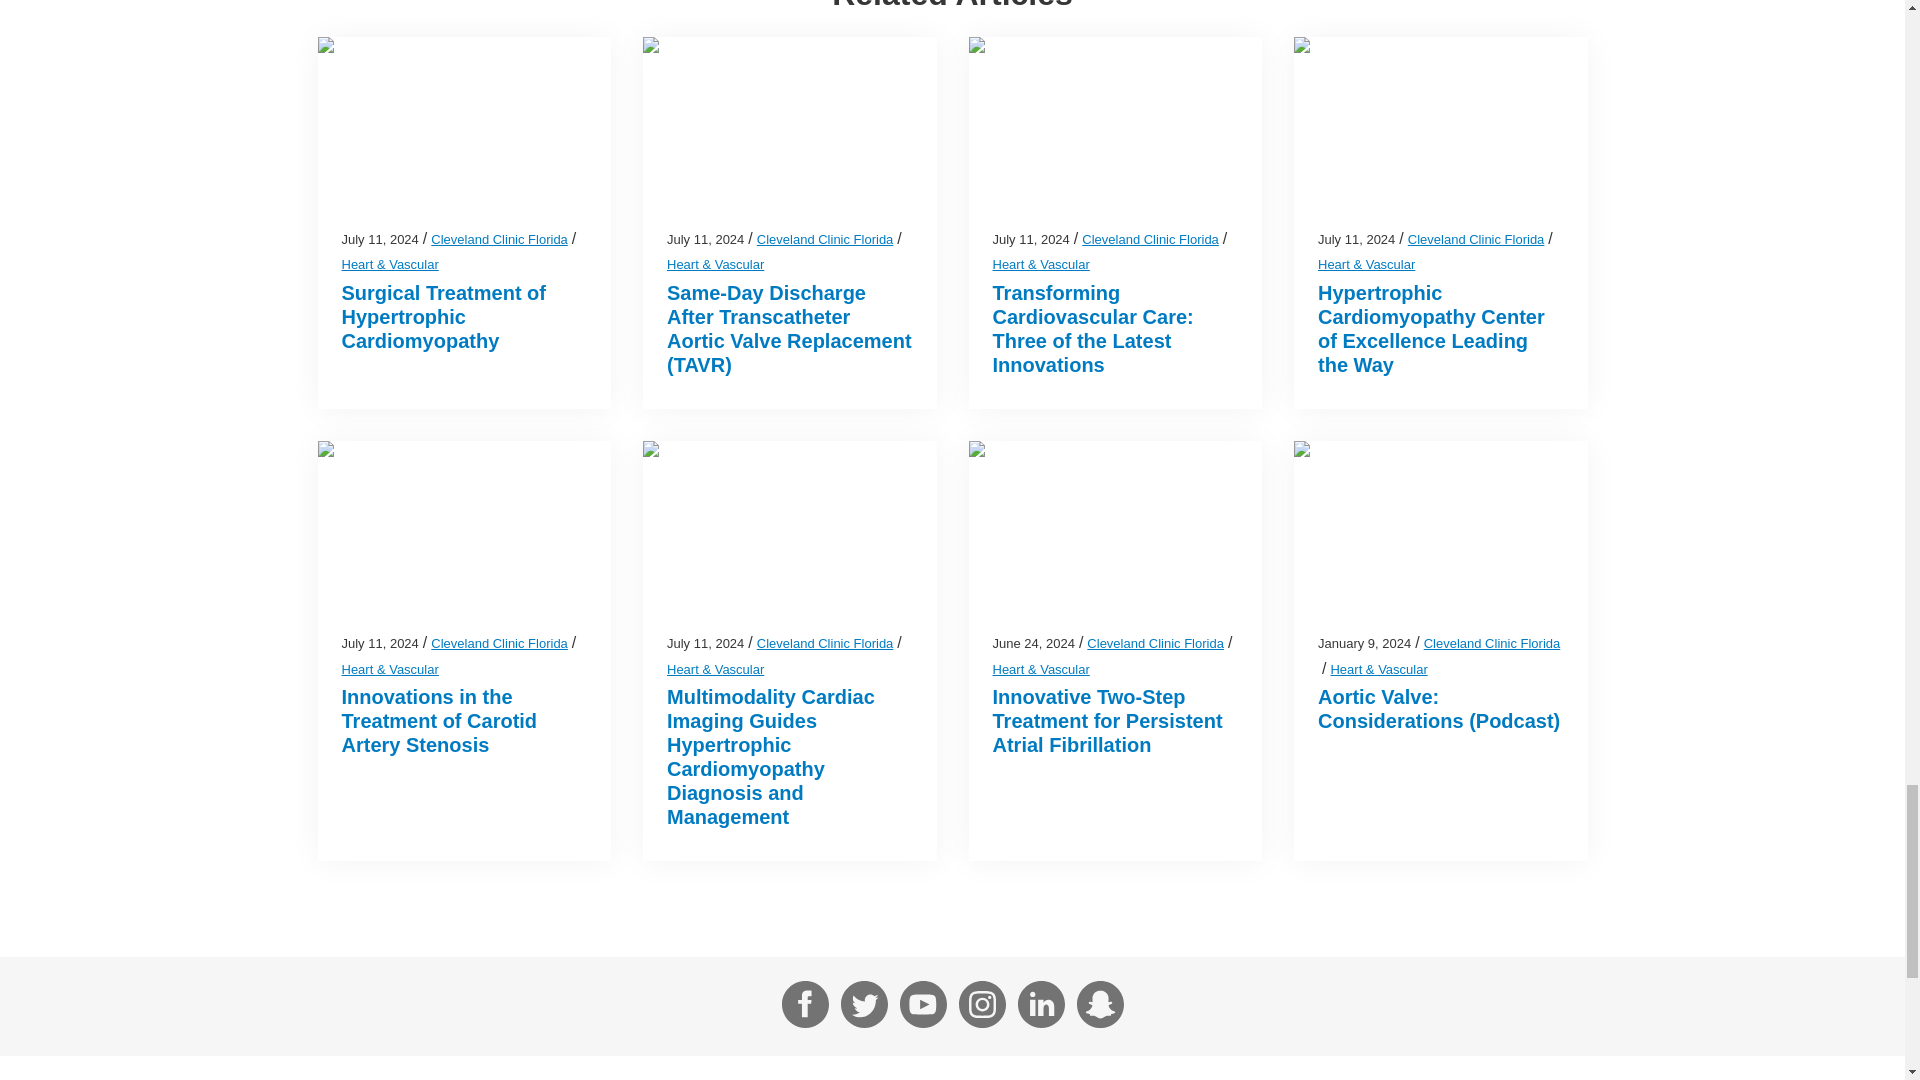 Image resolution: width=1920 pixels, height=1080 pixels. I want to click on Surgical Treatment of Hypertrophic Cardiomyopathy, so click(444, 316).